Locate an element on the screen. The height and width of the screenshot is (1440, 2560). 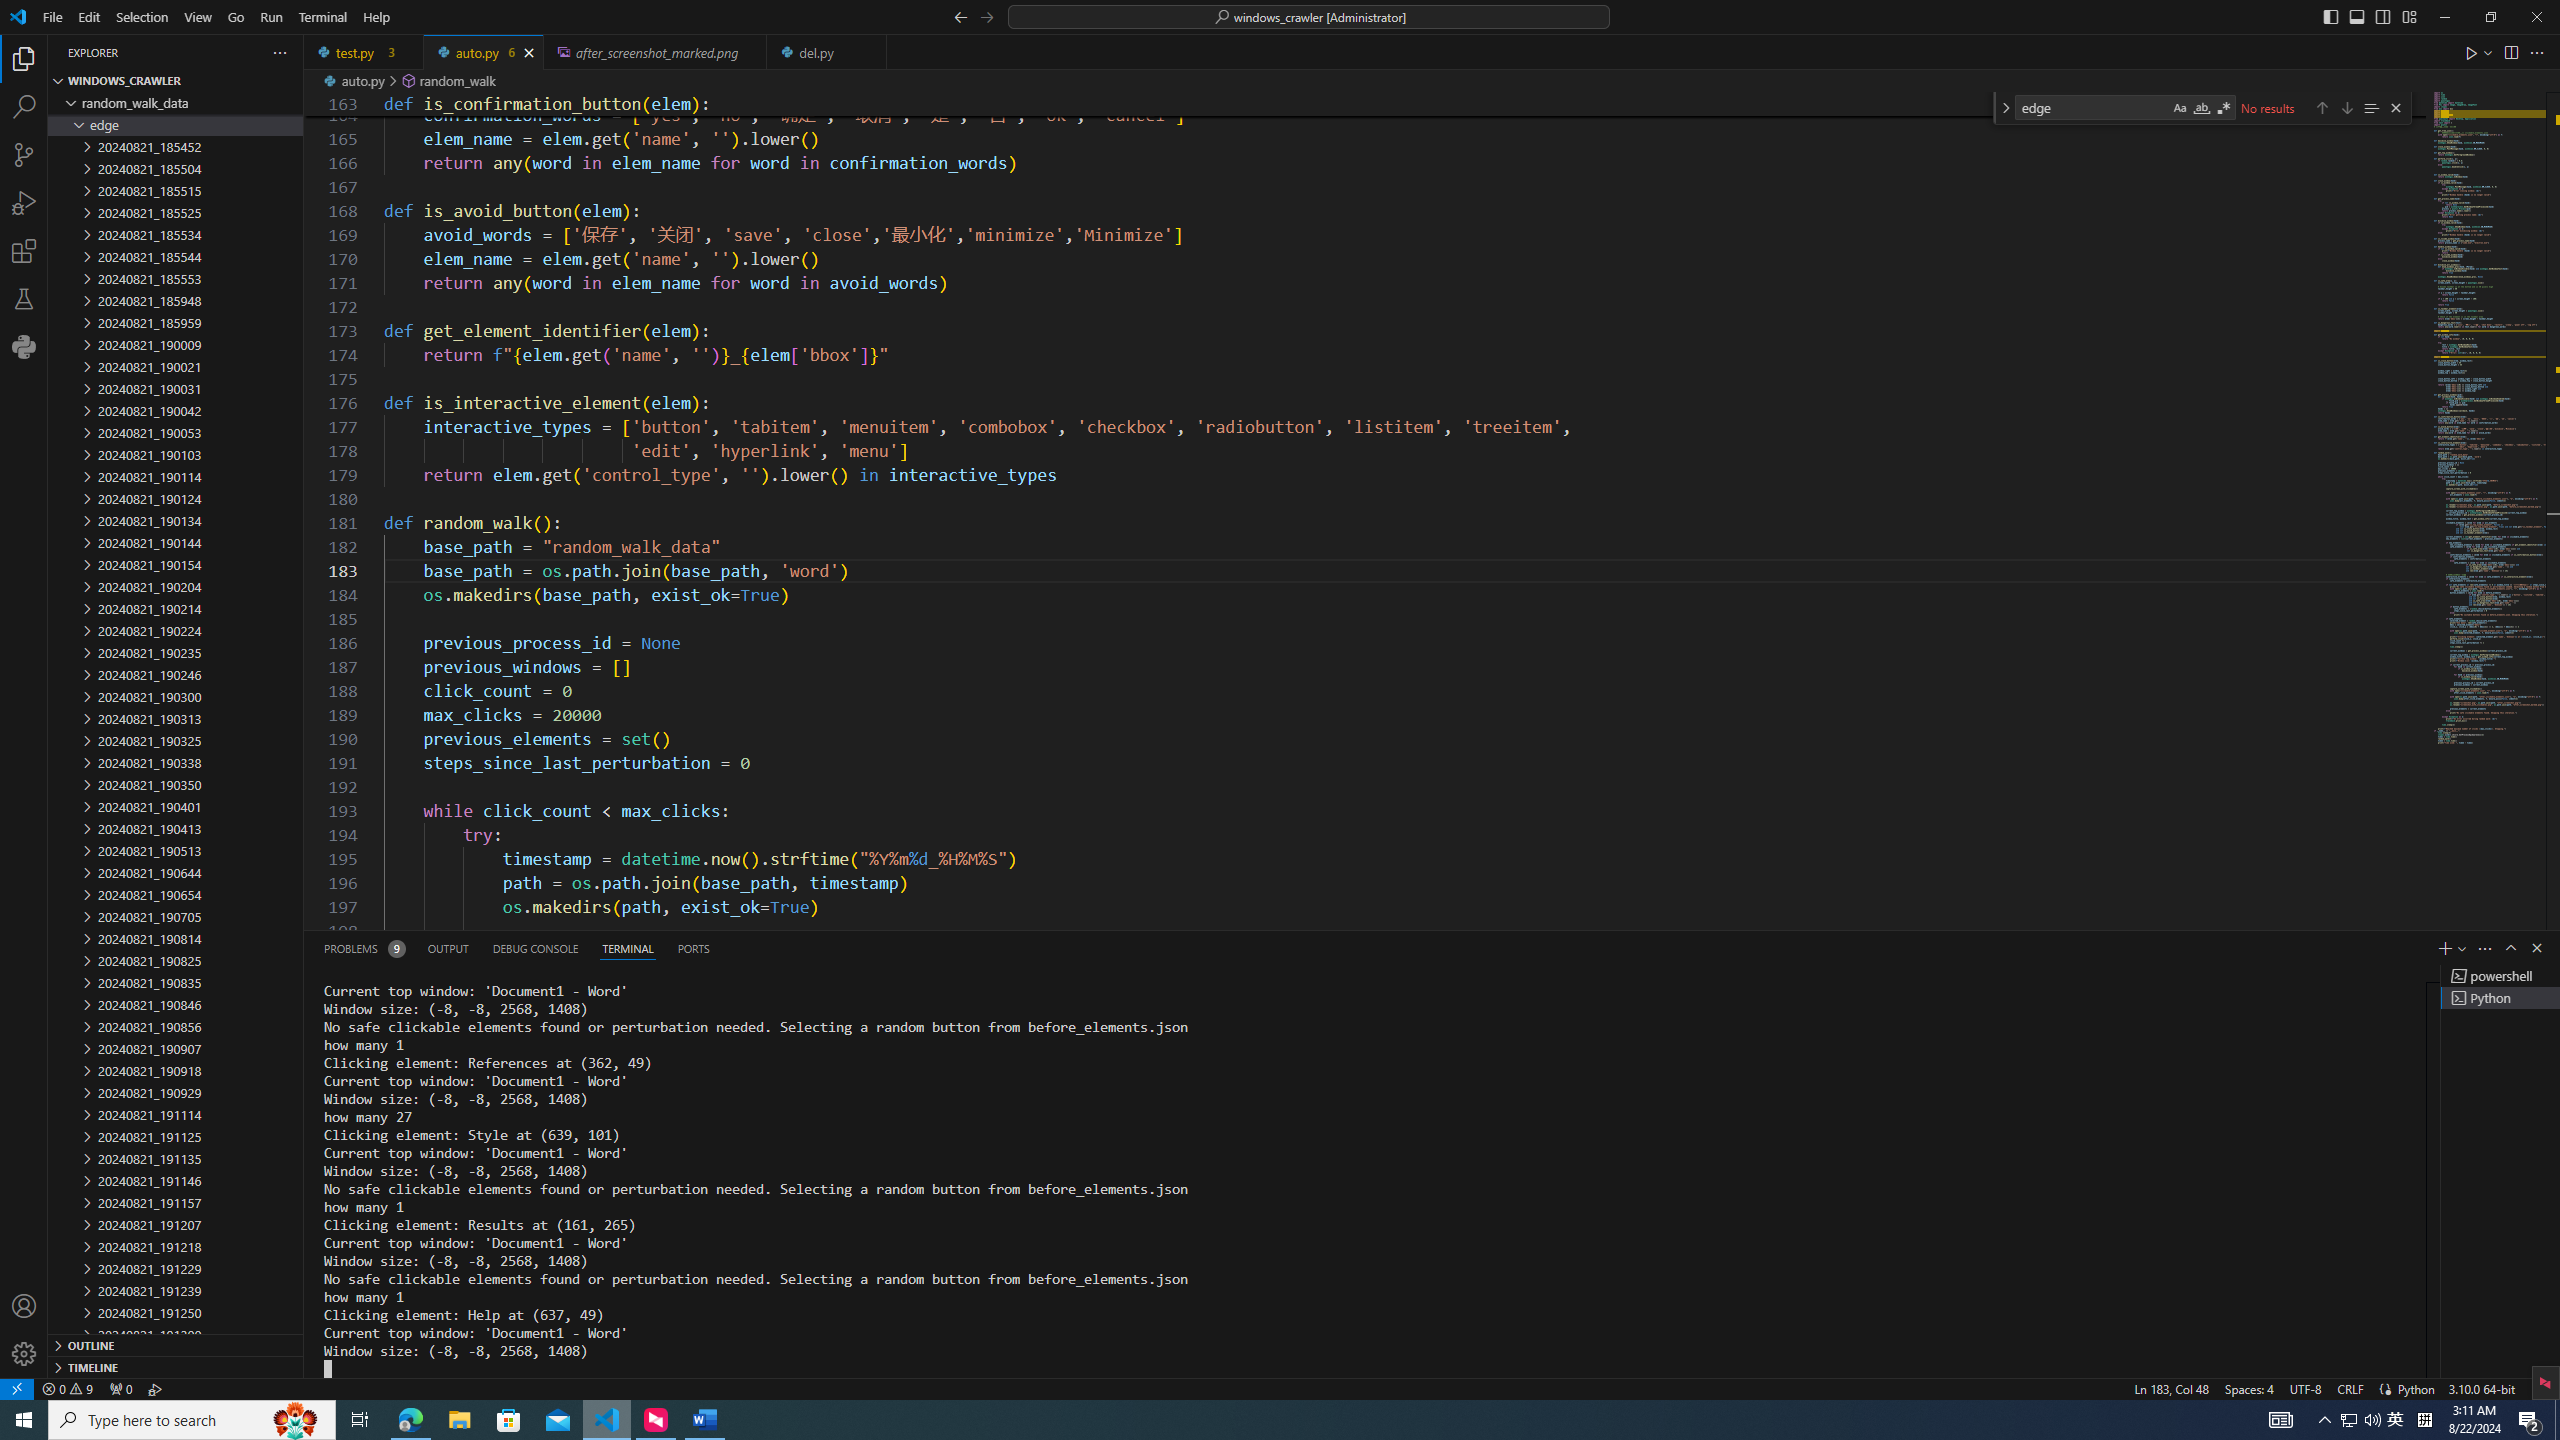
Testing is located at coordinates (24, 298).